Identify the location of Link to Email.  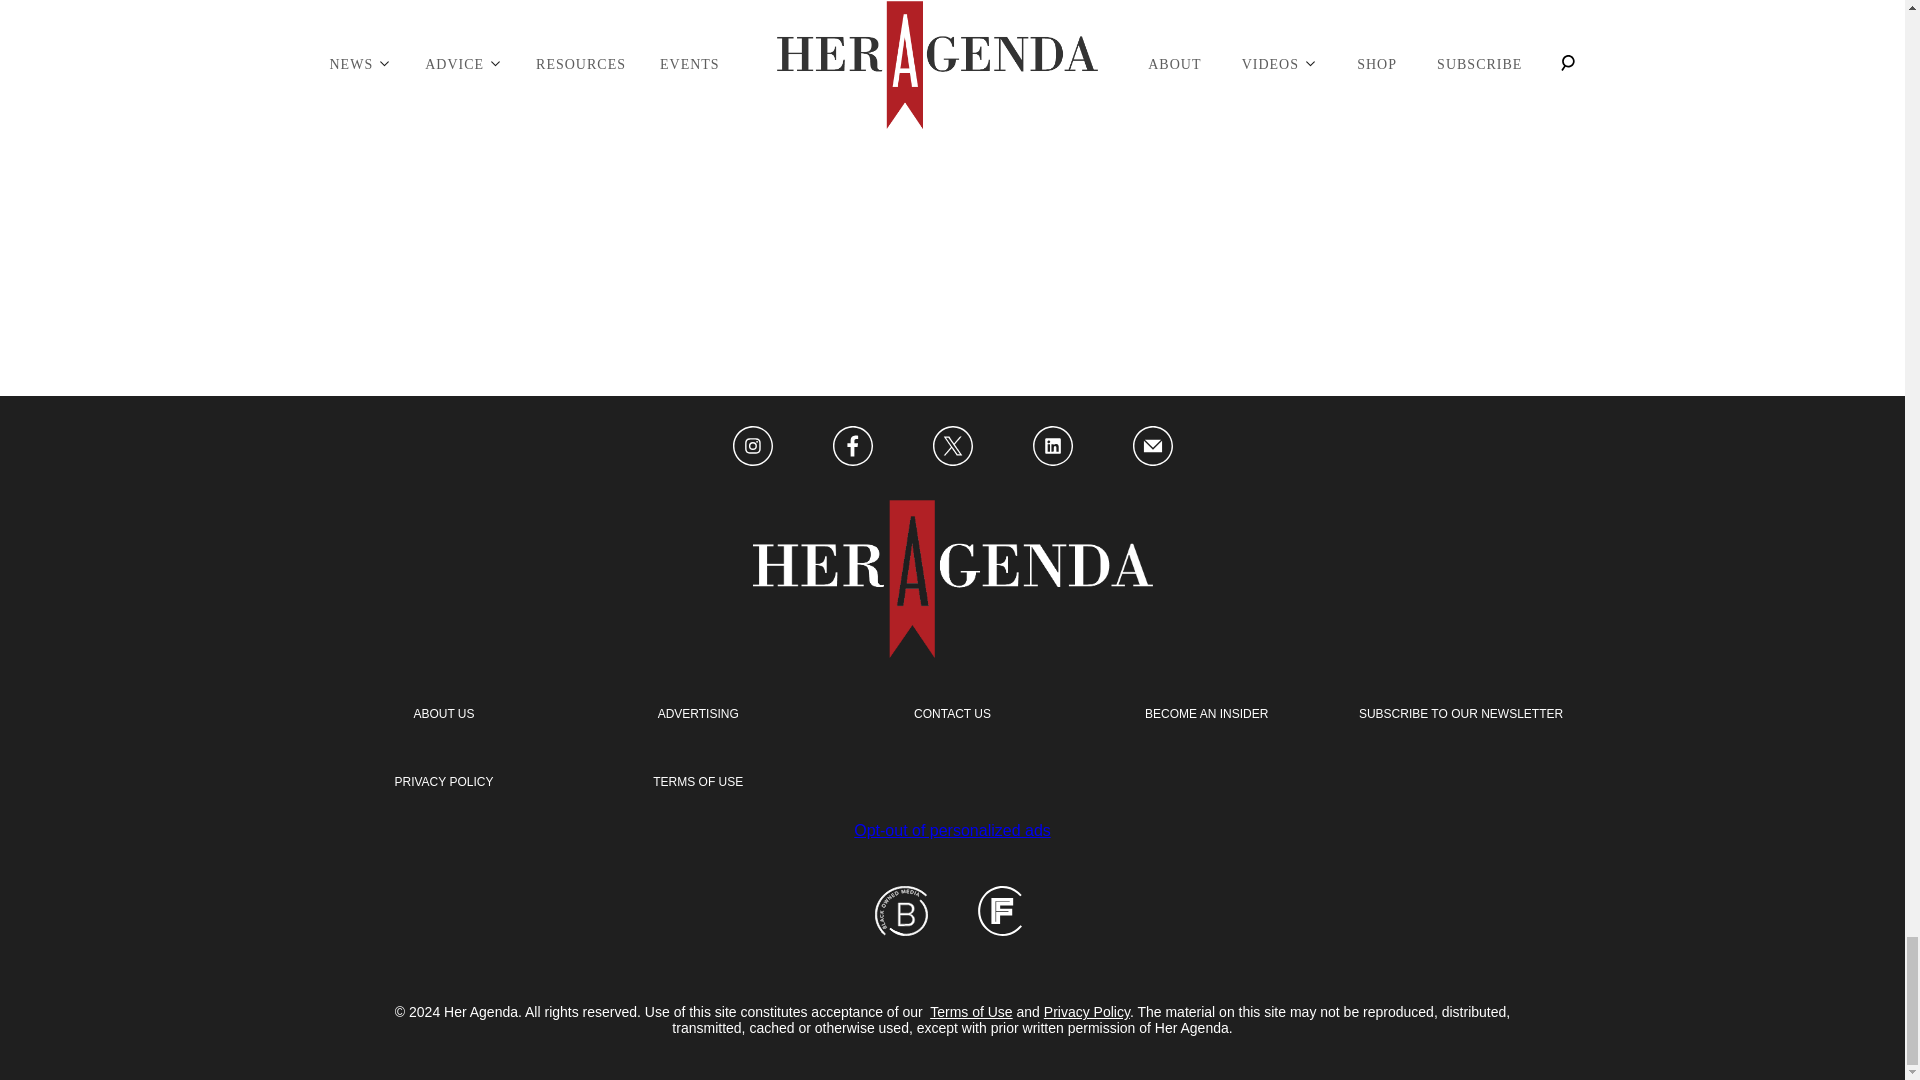
(1152, 447).